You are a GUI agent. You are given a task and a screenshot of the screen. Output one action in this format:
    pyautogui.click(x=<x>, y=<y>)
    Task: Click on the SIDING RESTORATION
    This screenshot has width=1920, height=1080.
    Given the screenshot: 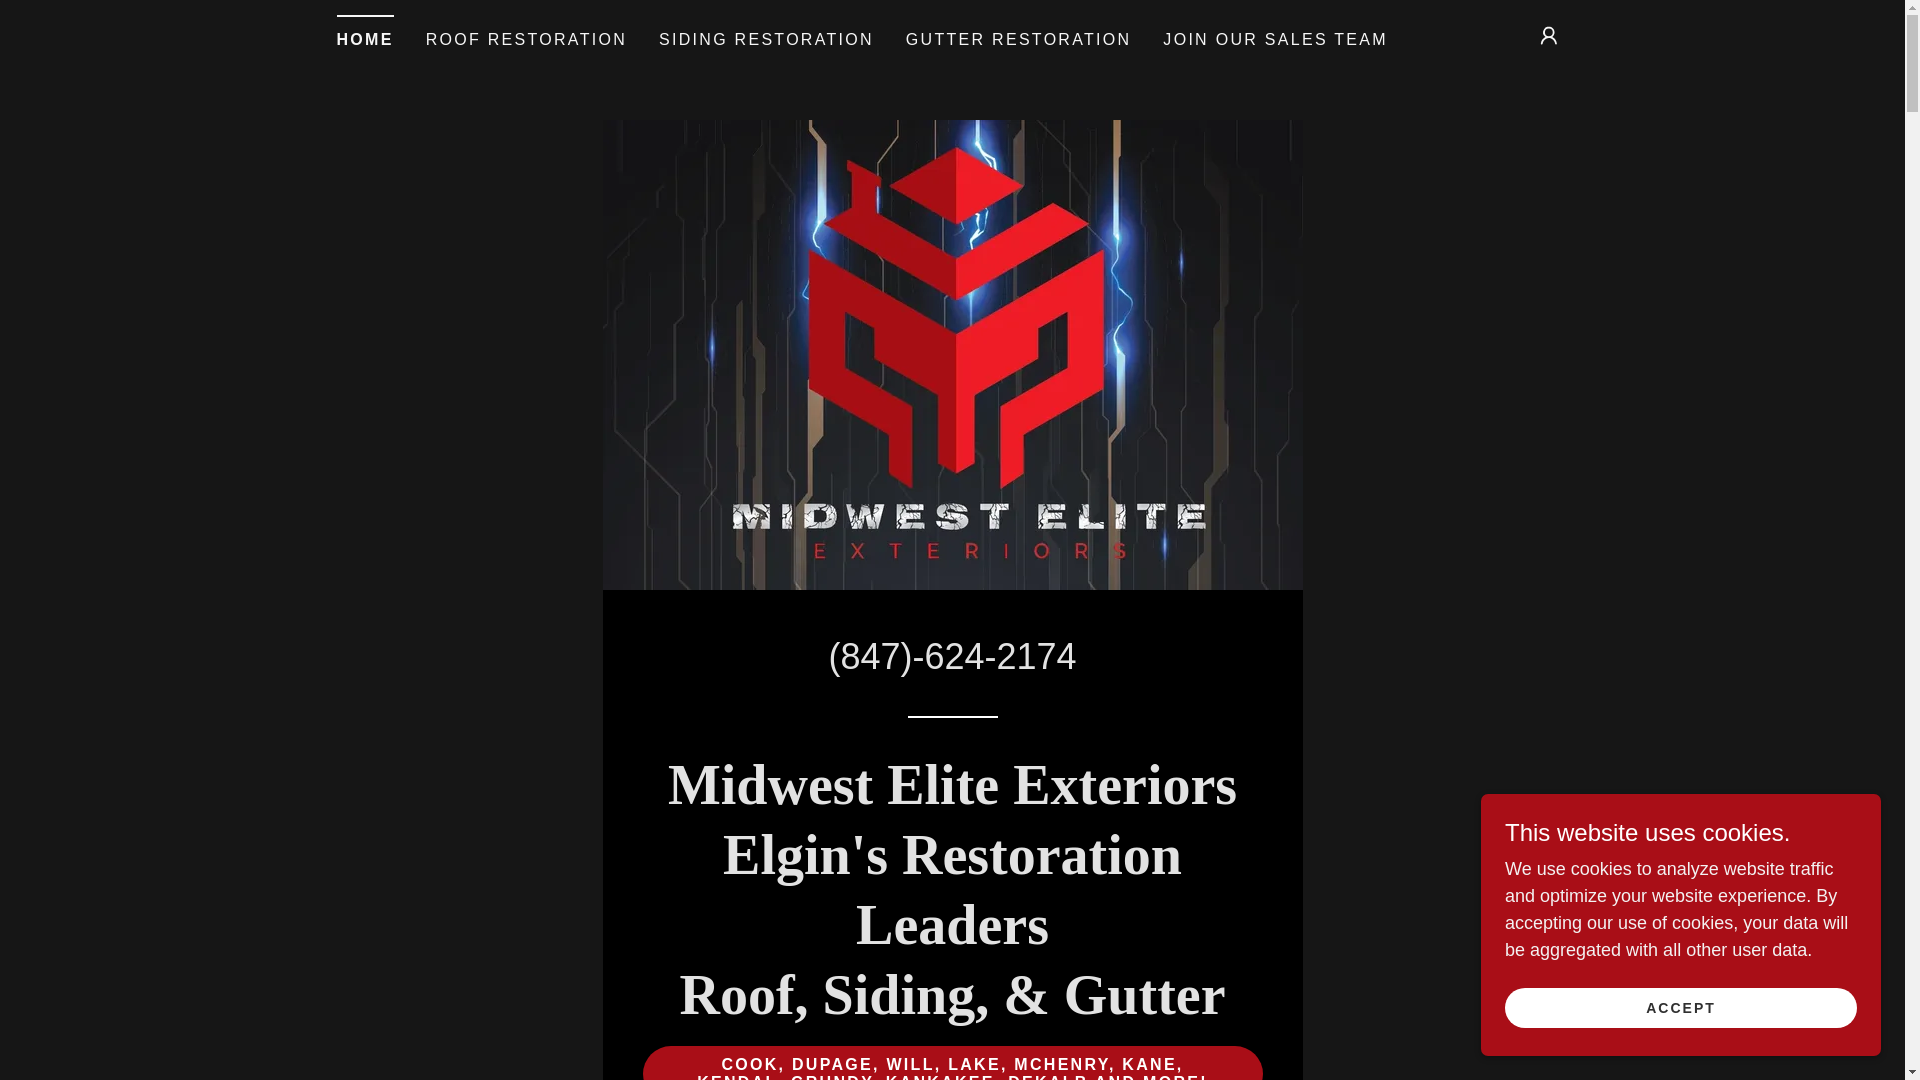 What is the action you would take?
    pyautogui.click(x=766, y=40)
    